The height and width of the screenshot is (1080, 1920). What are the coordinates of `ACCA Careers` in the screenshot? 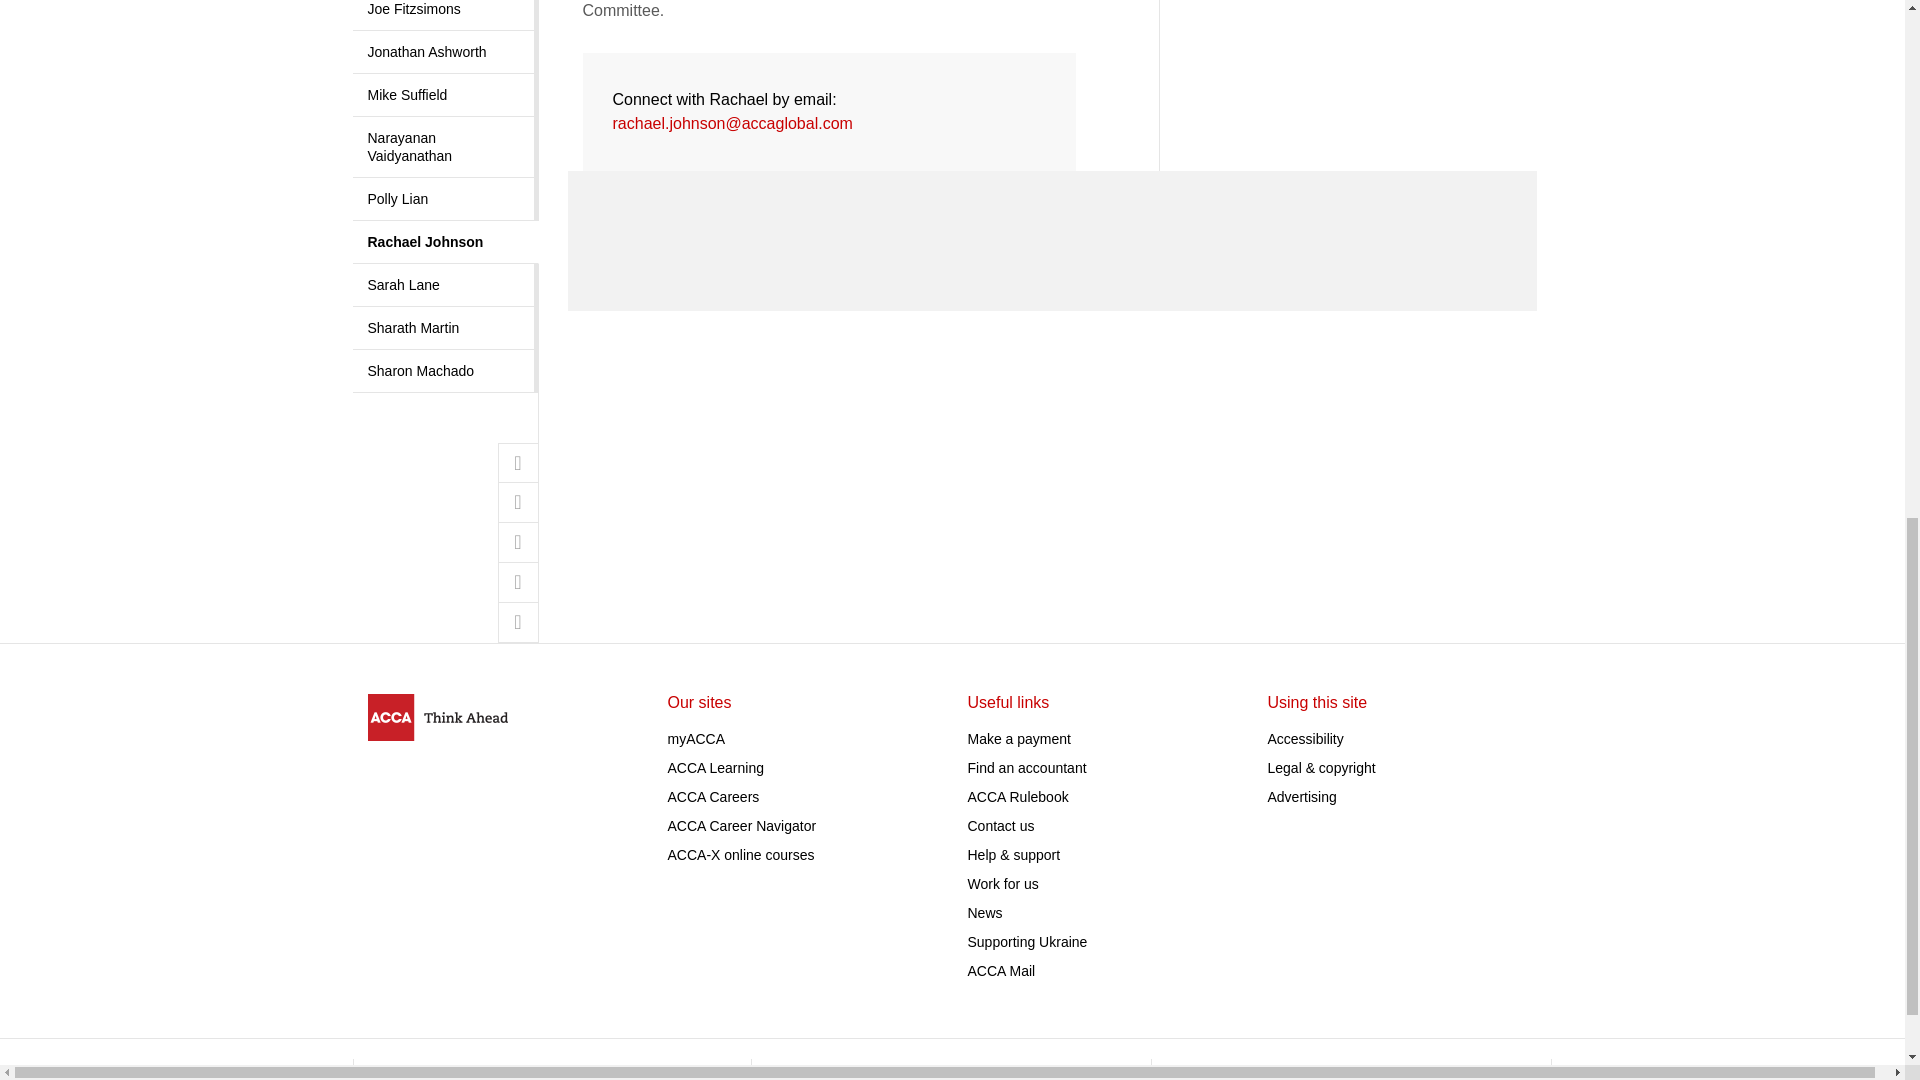 It's located at (714, 796).